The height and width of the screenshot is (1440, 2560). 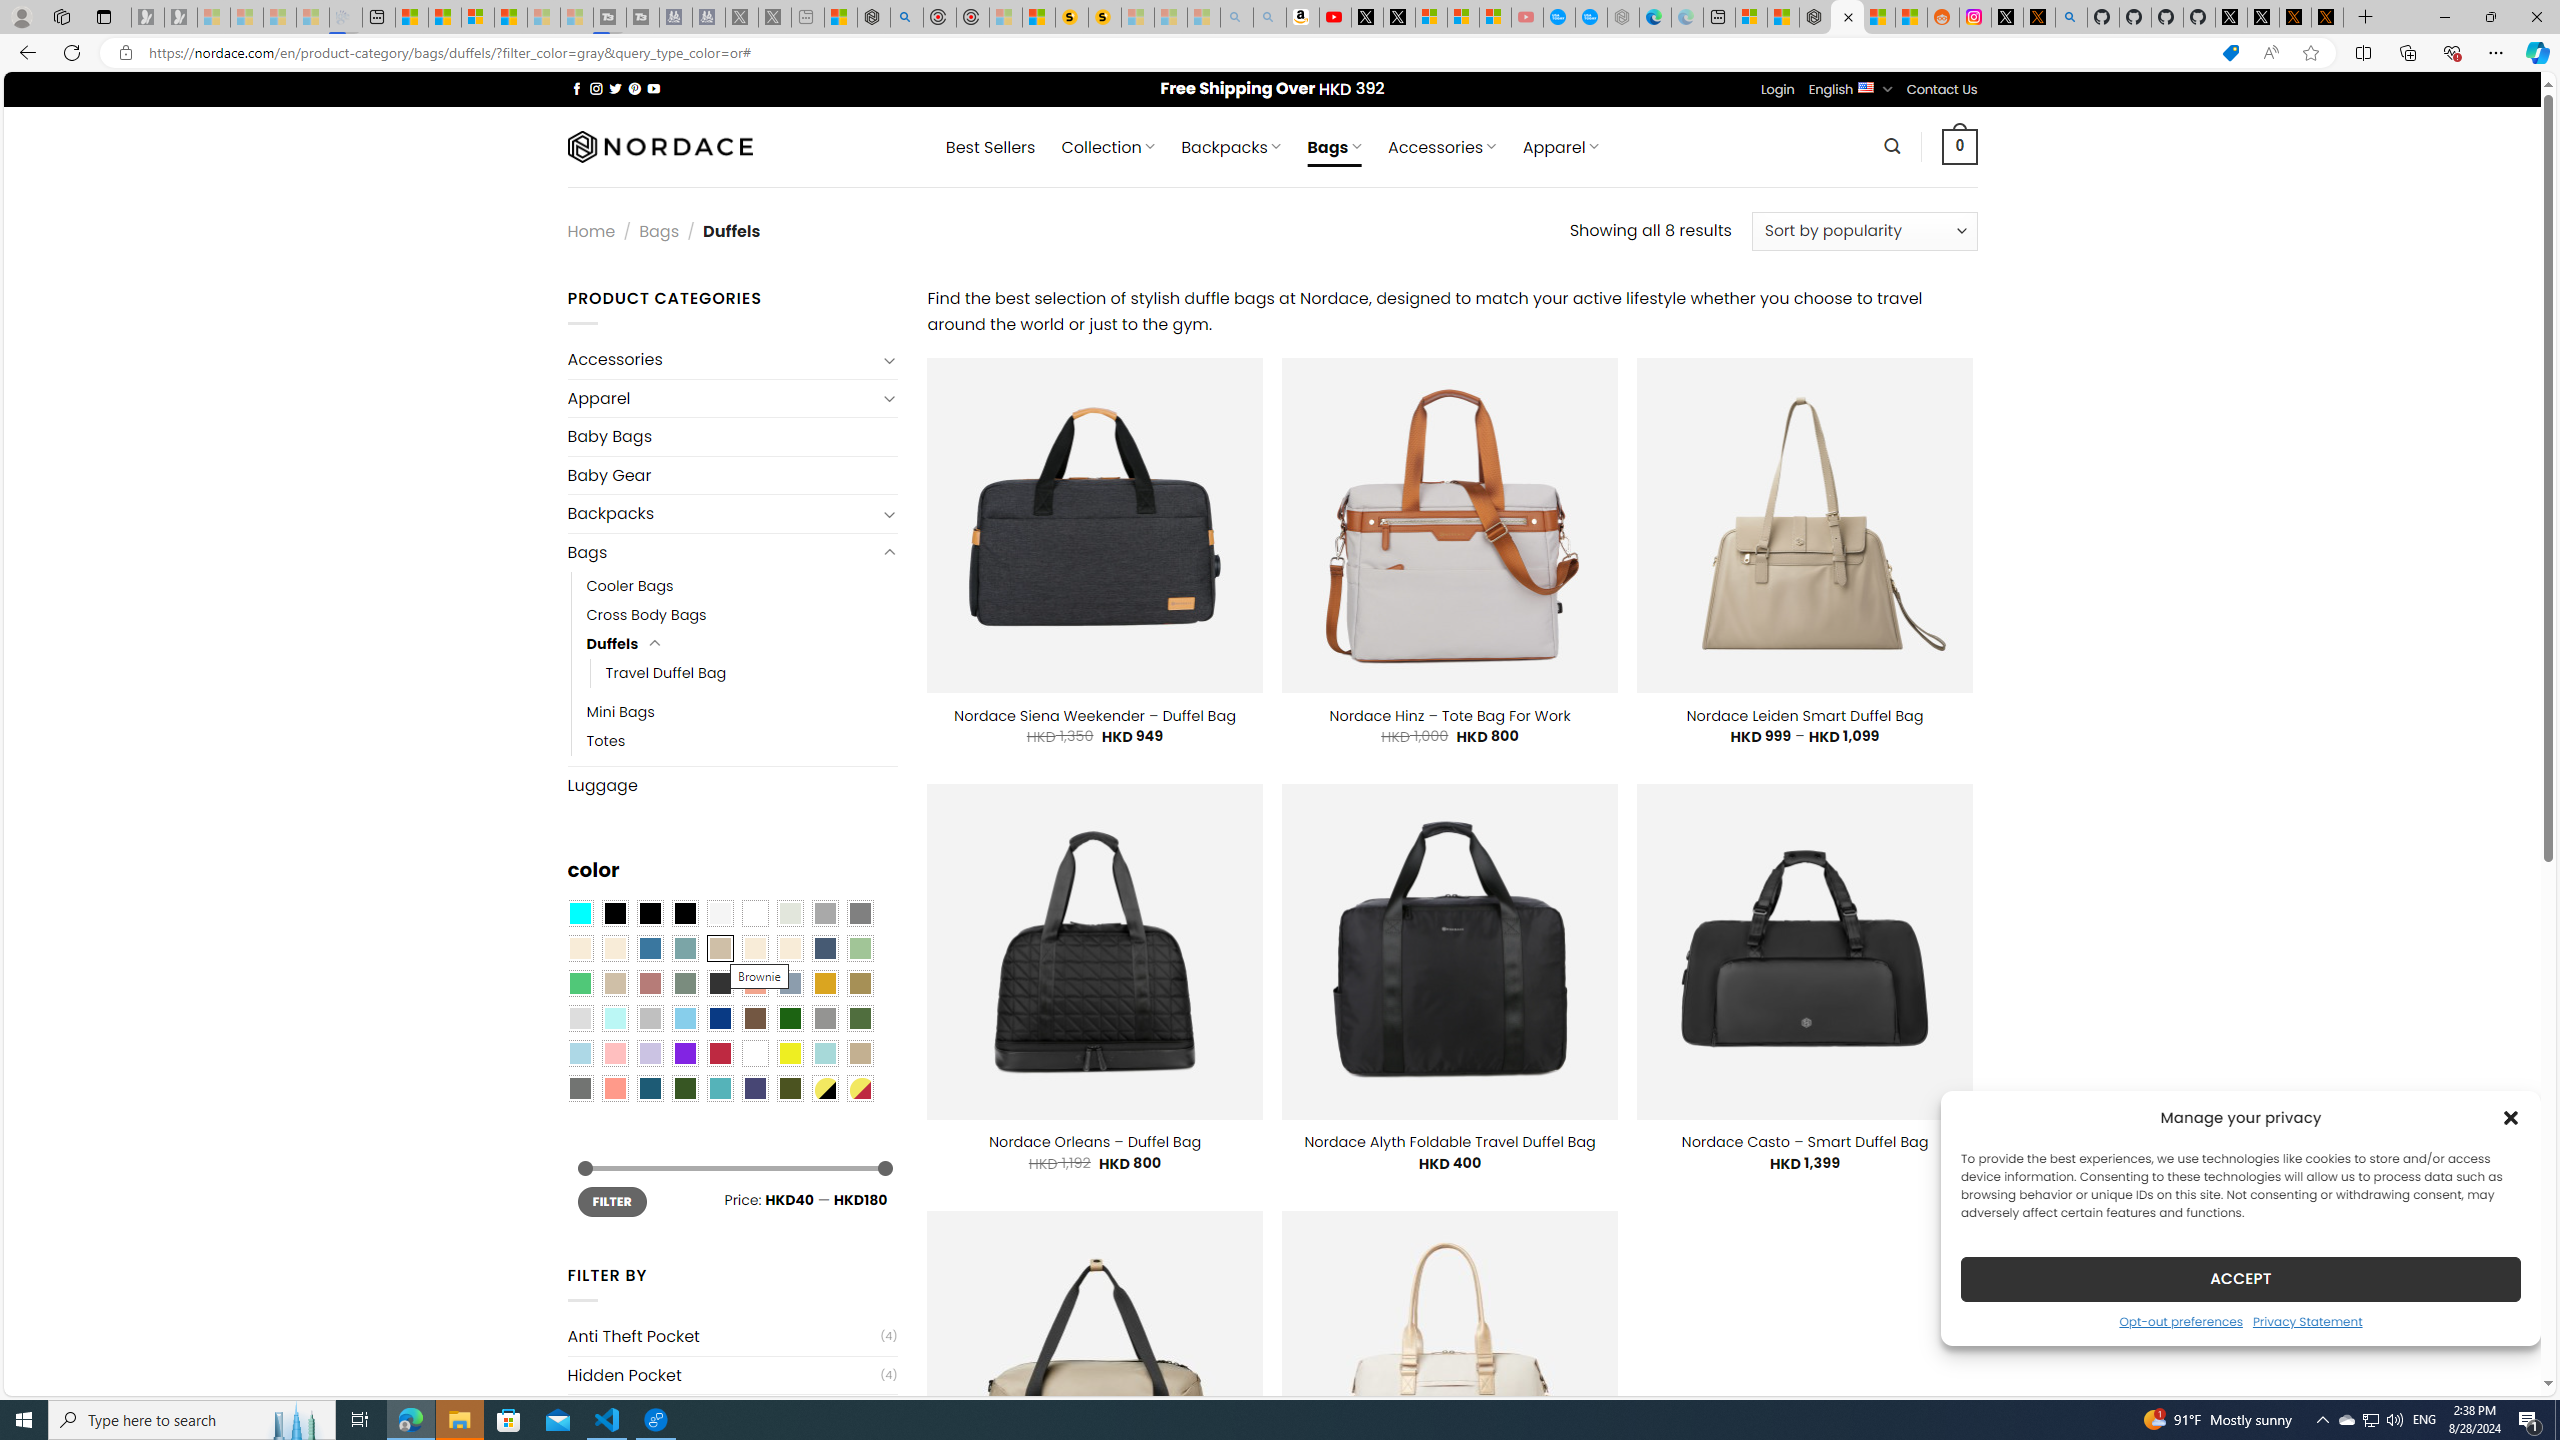 I want to click on Emerald Green, so click(x=579, y=983).